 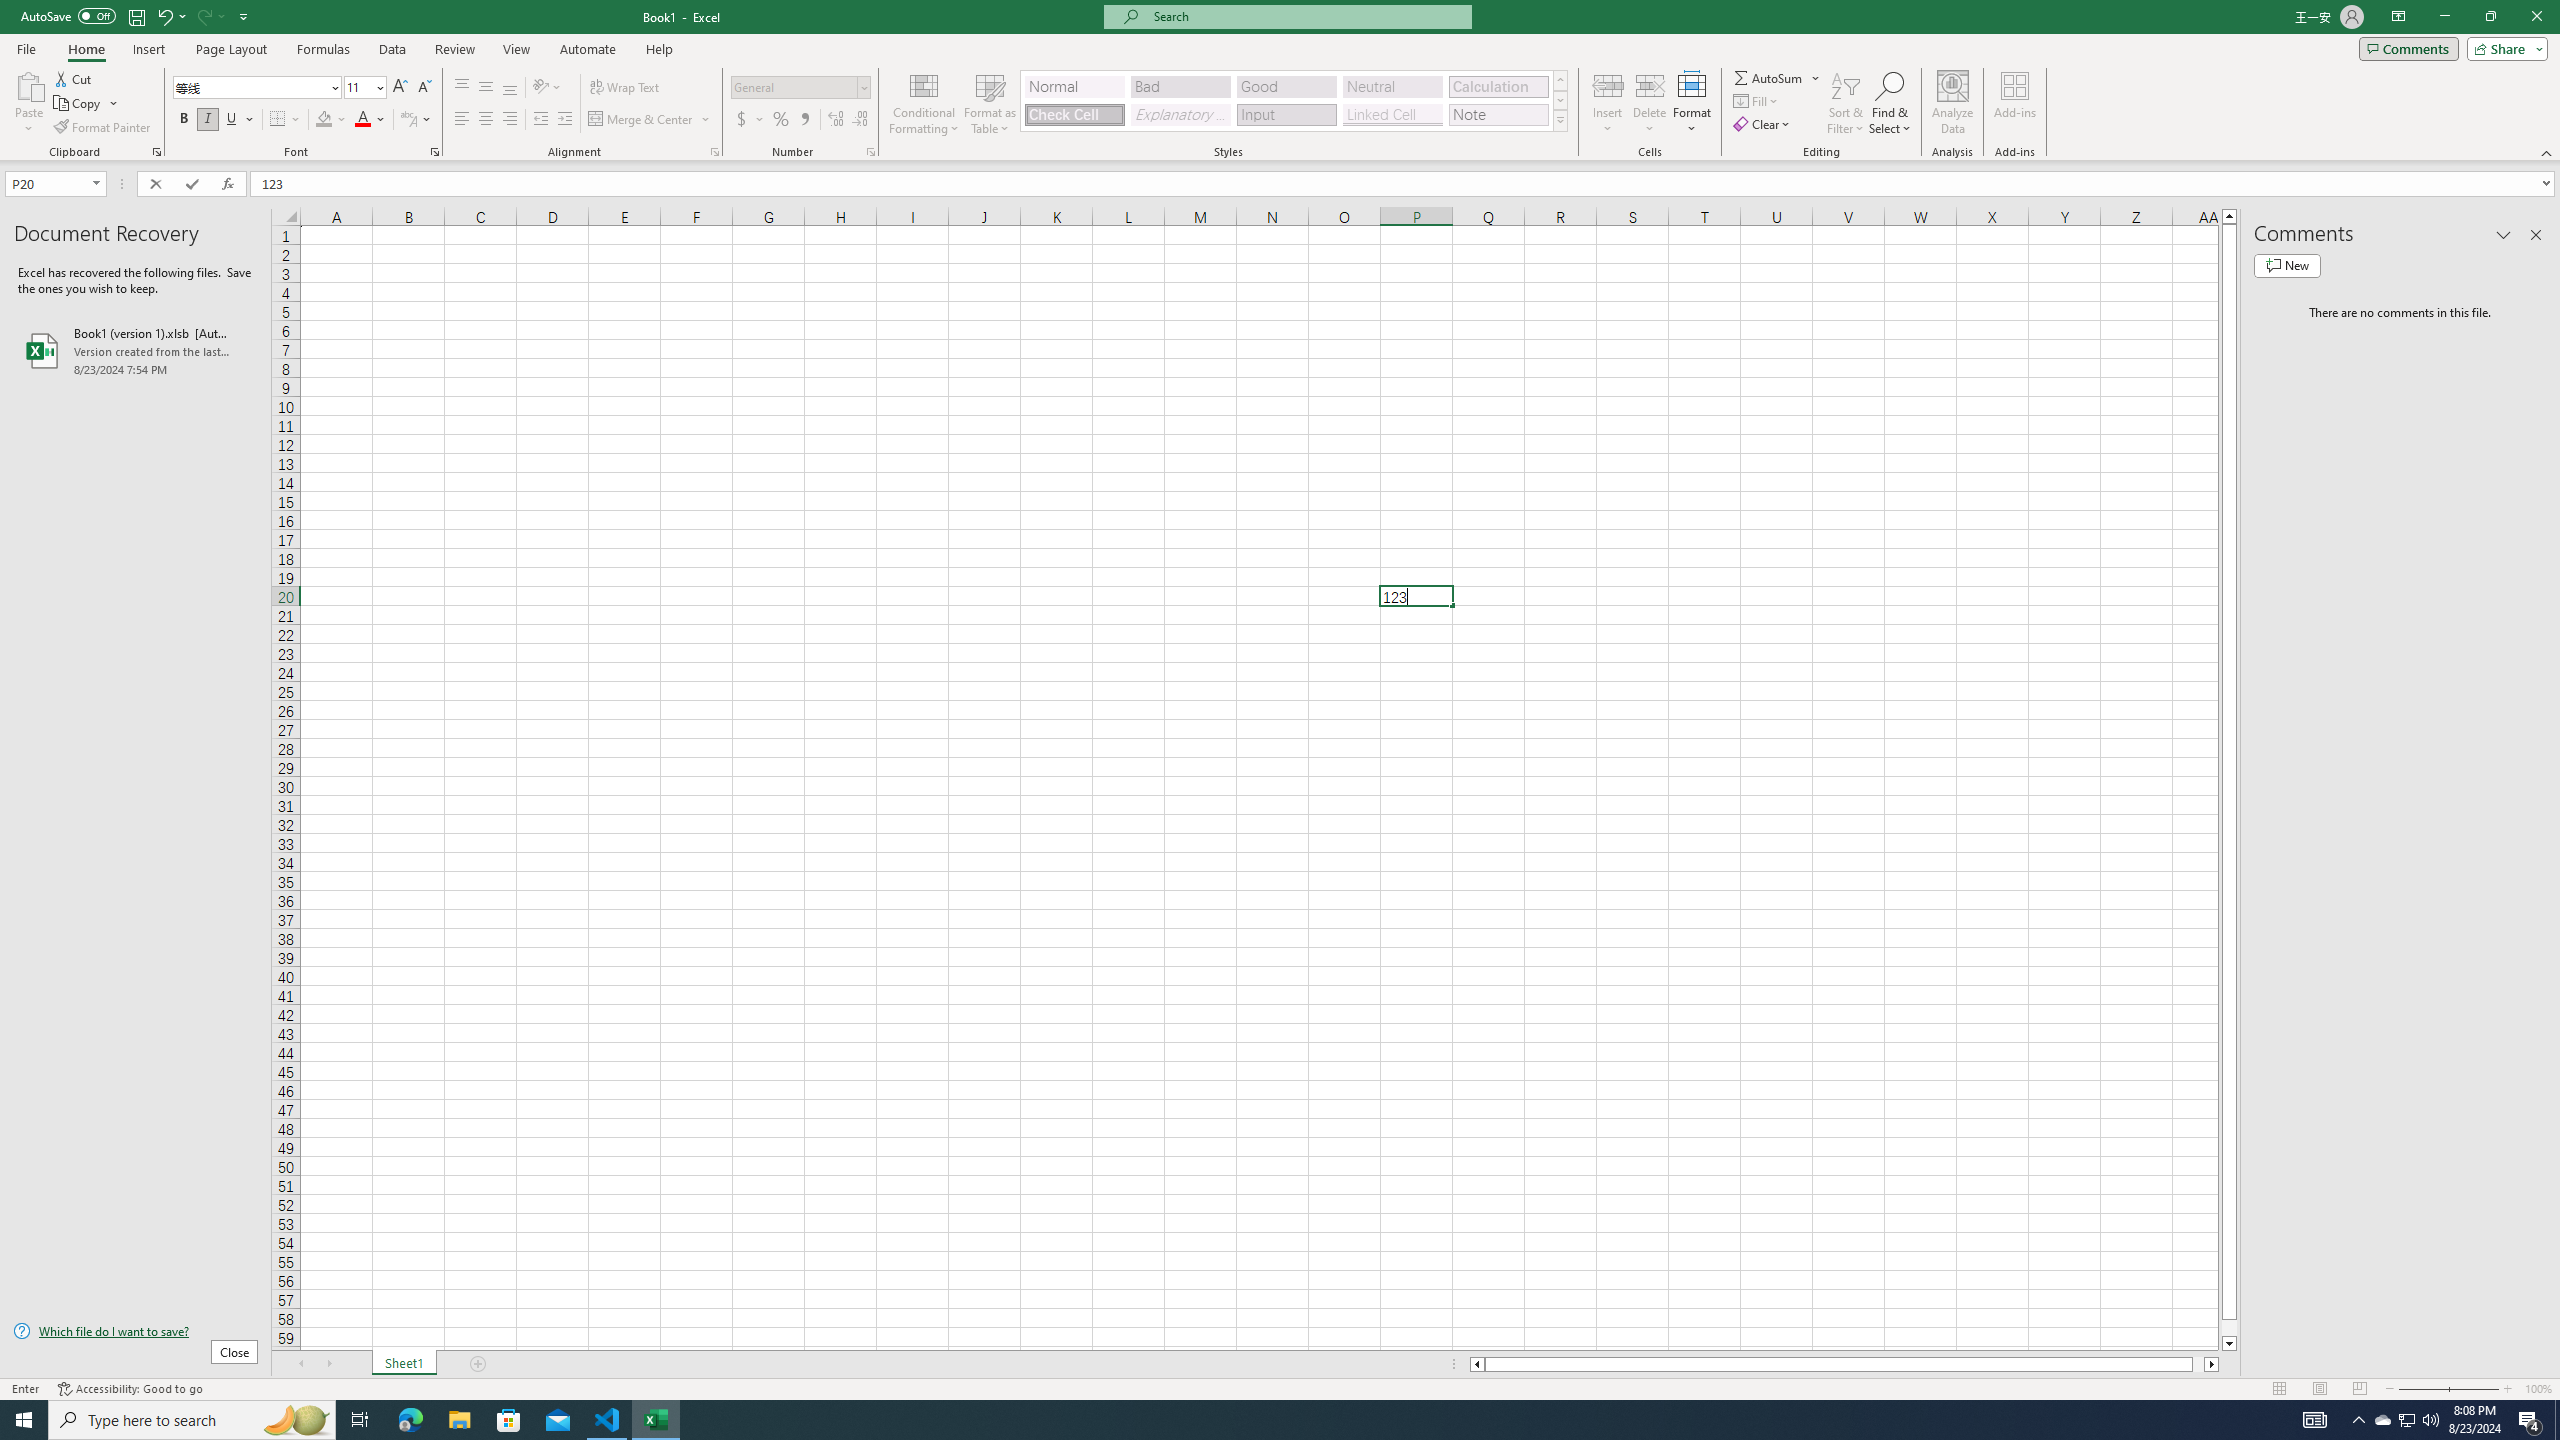 I want to click on Clear, so click(x=1764, y=124).